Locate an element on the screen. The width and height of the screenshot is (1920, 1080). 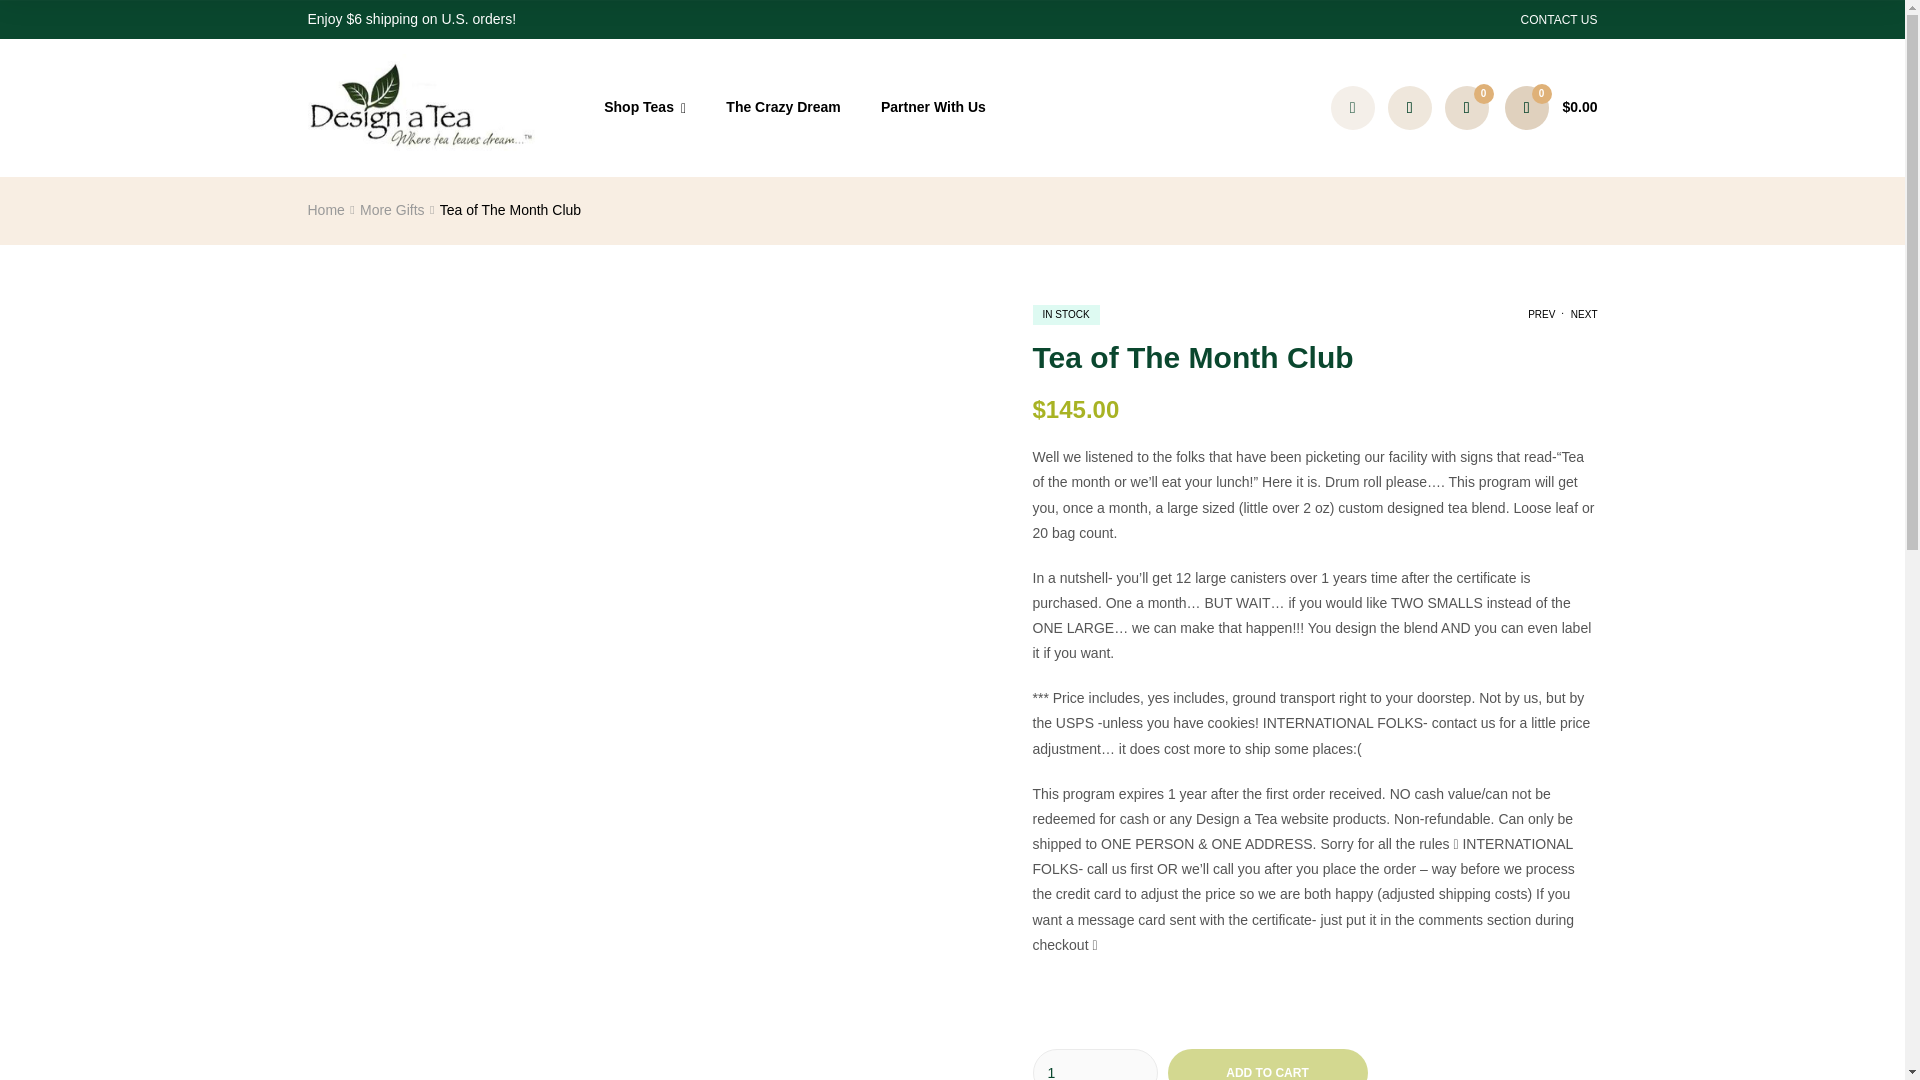
CONTACT US is located at coordinates (1558, 20).